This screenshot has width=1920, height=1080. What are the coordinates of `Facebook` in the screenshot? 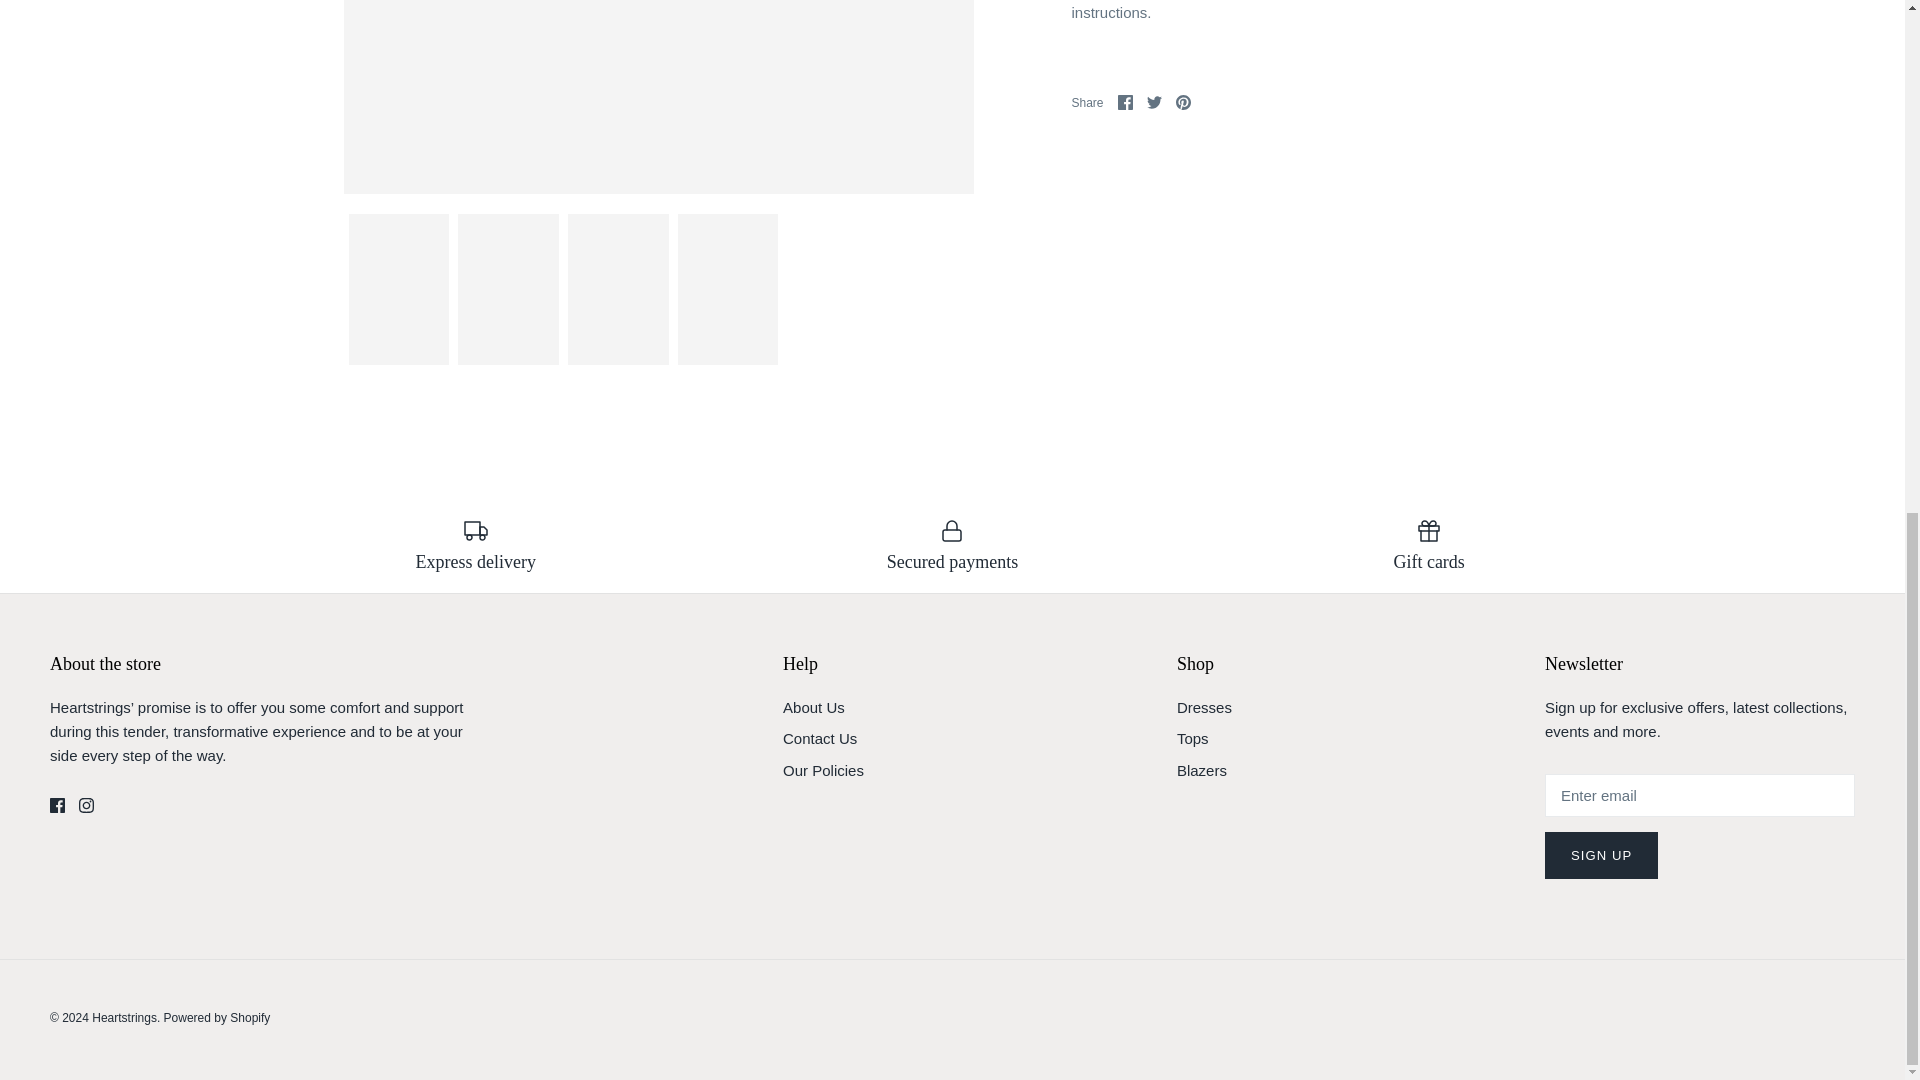 It's located at (57, 806).